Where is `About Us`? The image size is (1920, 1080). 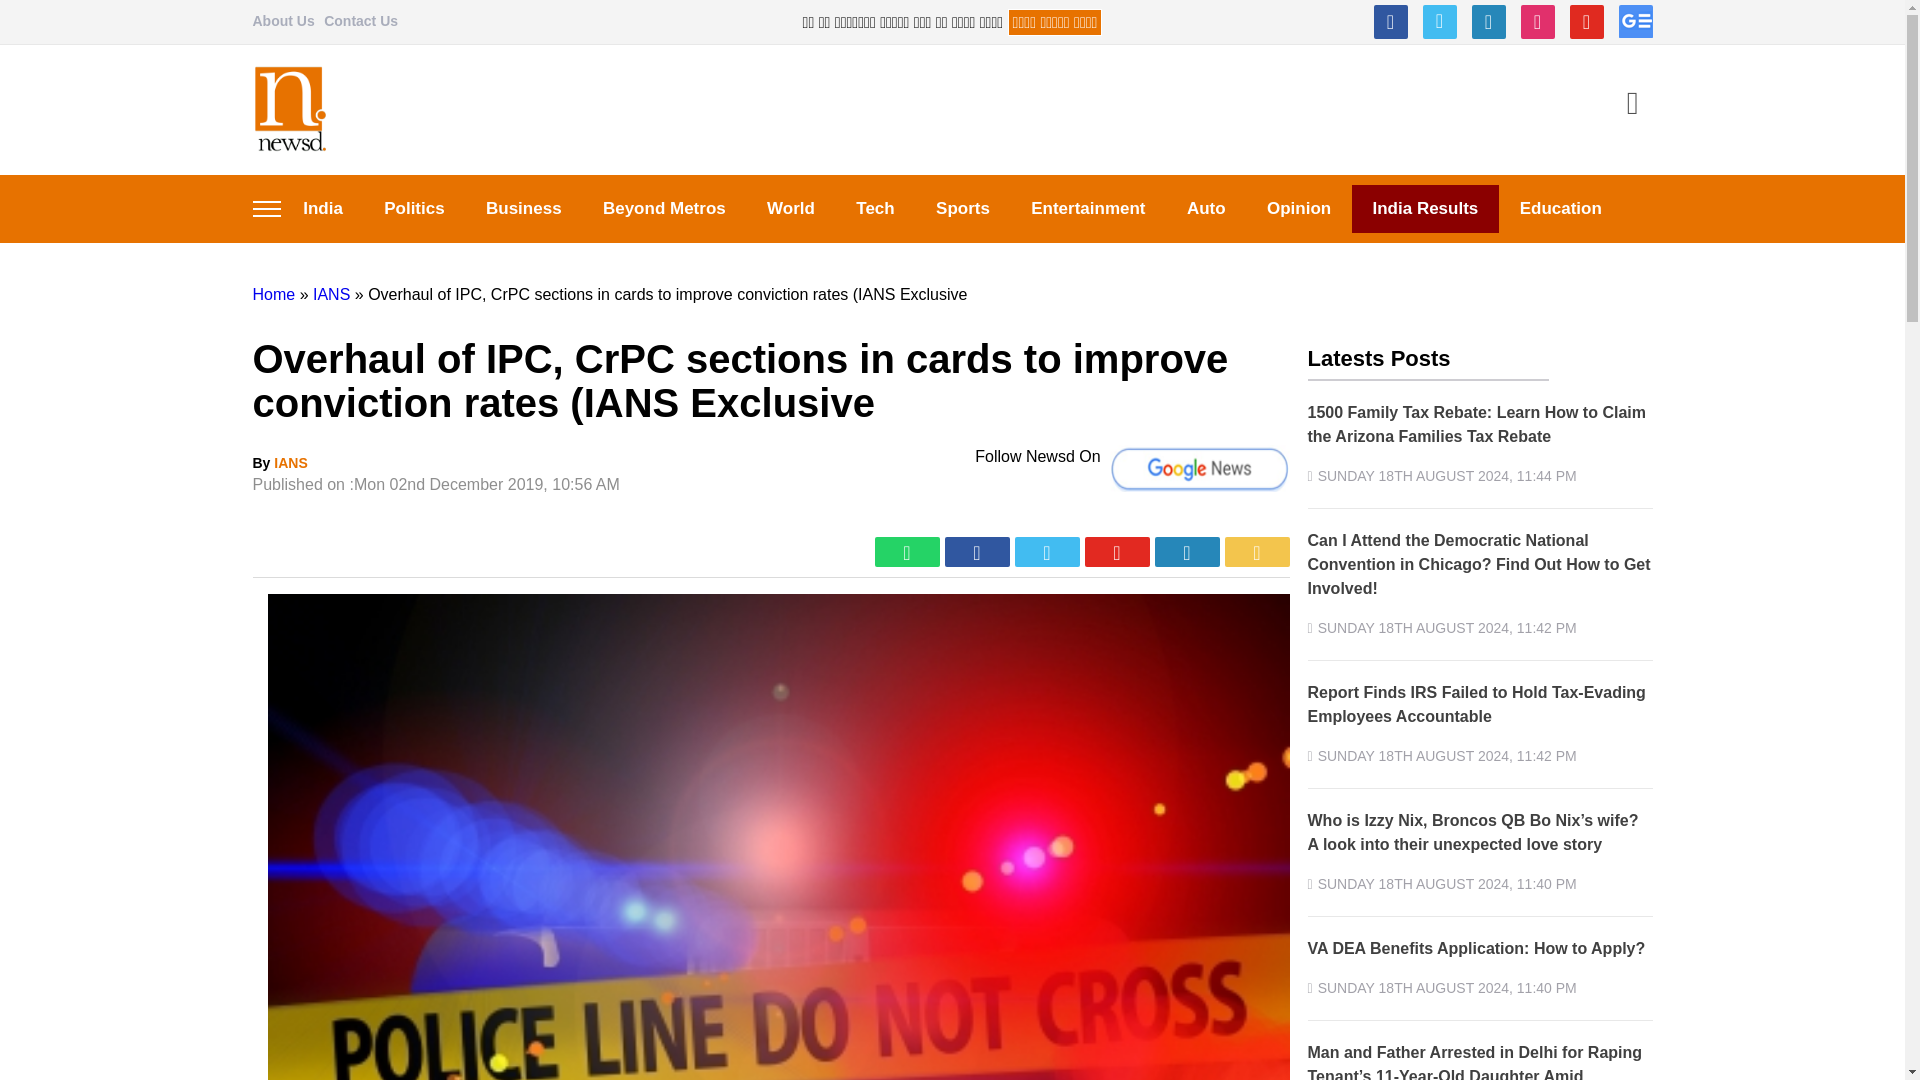
About Us is located at coordinates (282, 20).